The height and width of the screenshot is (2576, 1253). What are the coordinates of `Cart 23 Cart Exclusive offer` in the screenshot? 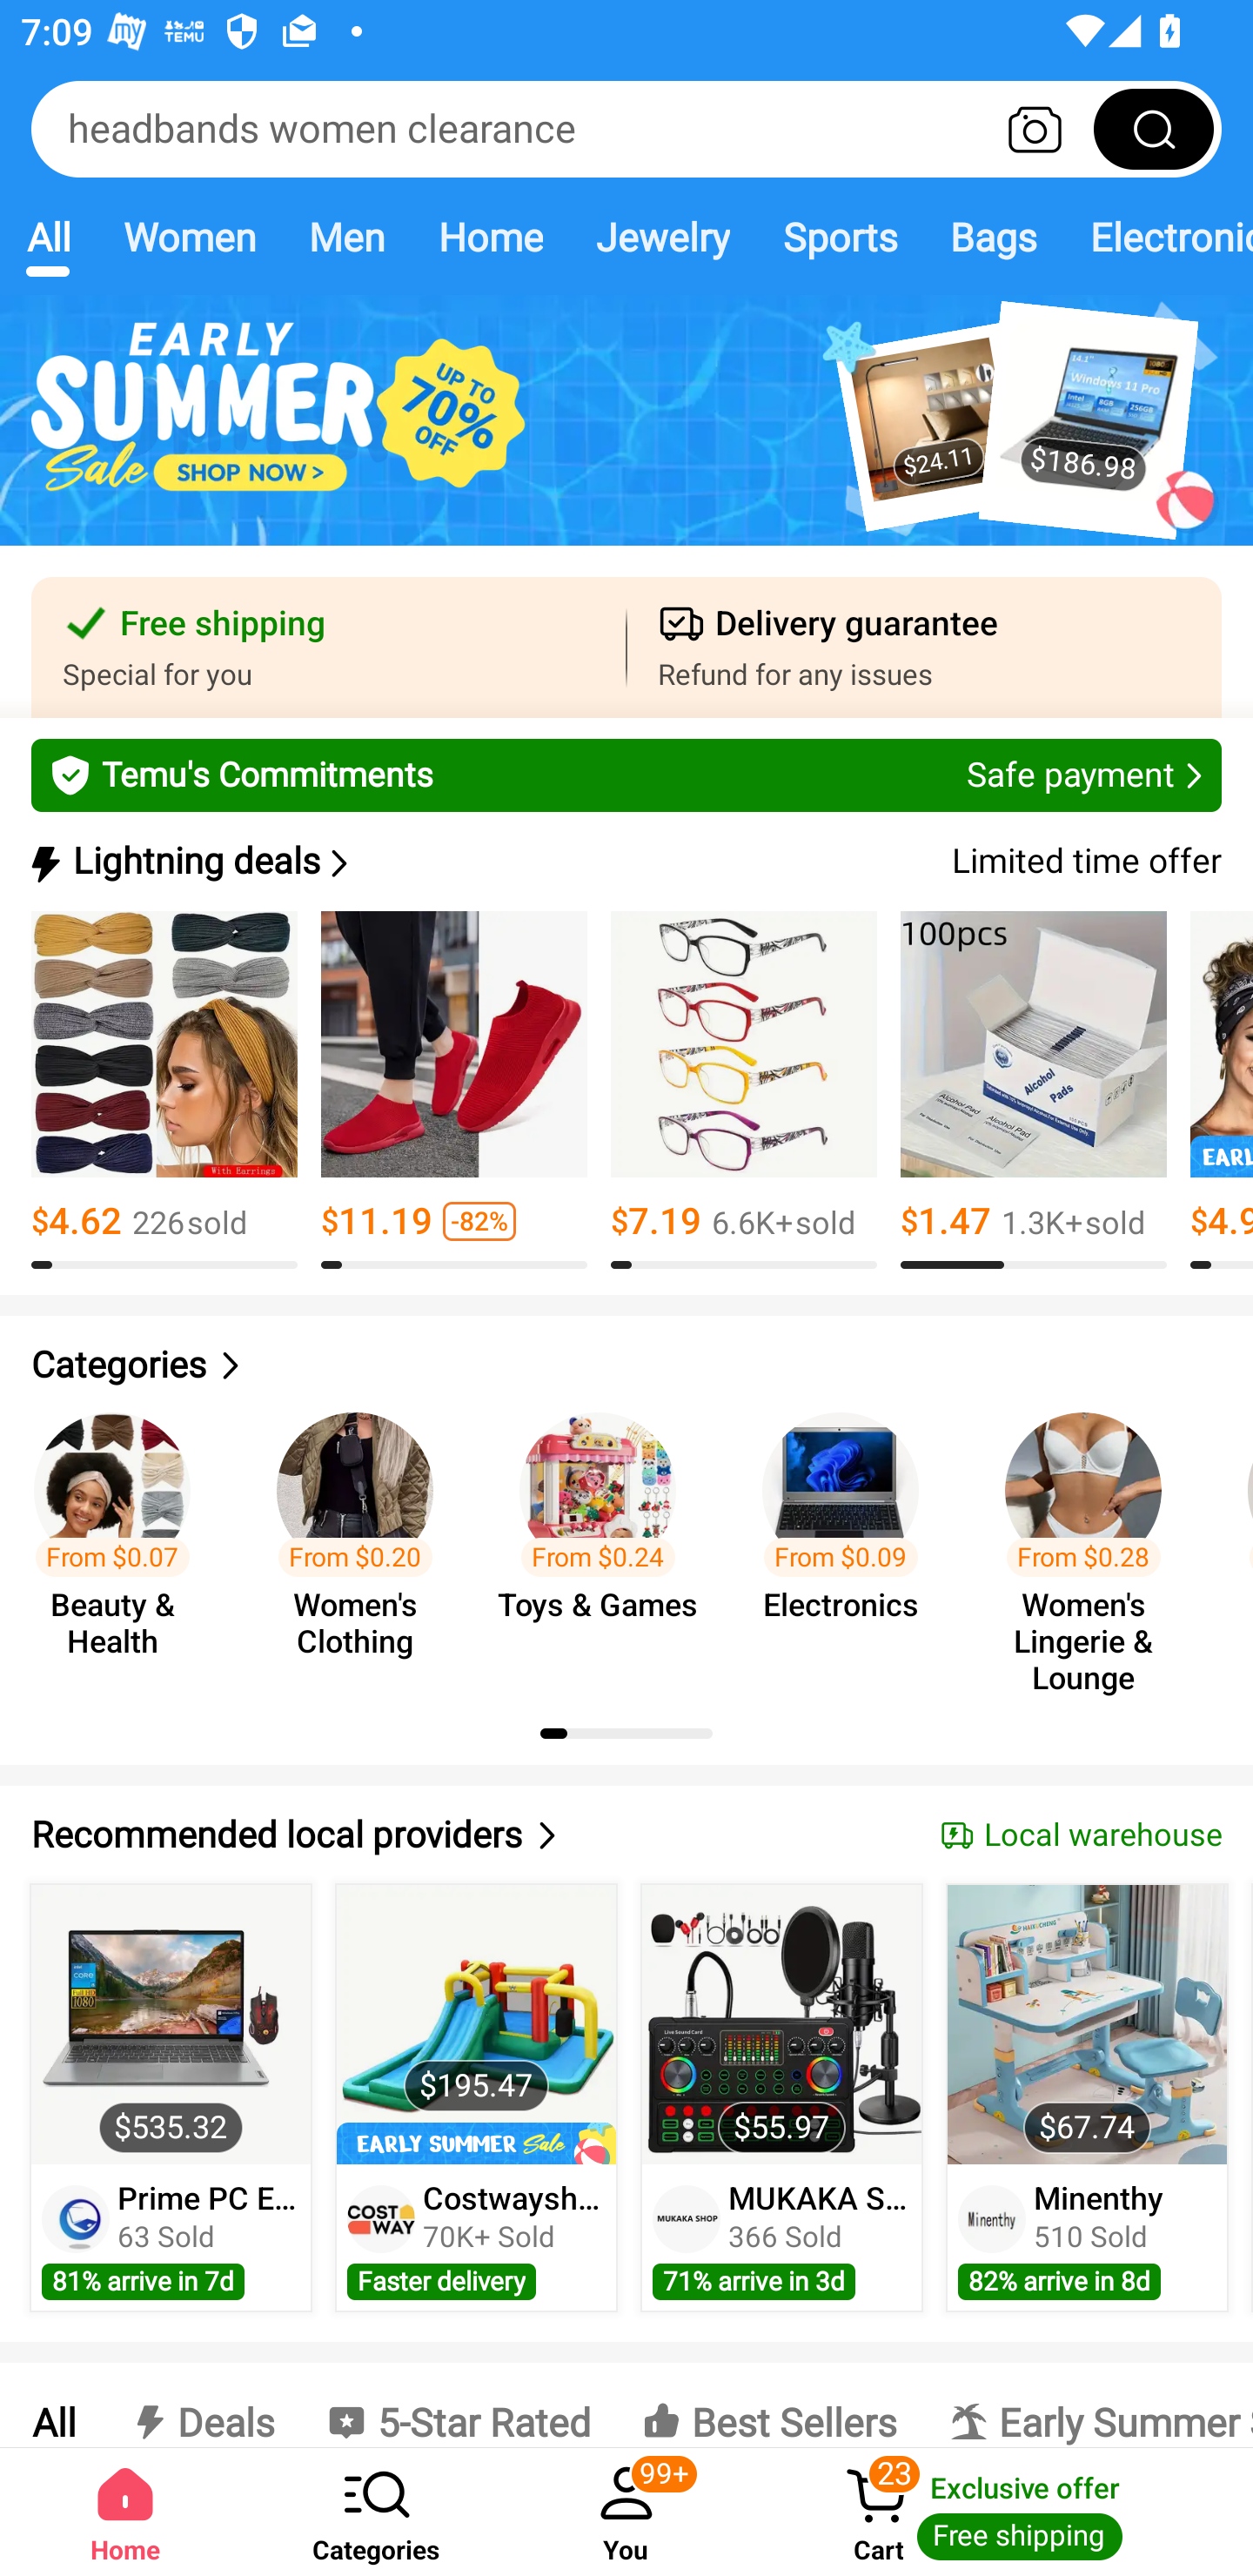 It's located at (1002, 2512).